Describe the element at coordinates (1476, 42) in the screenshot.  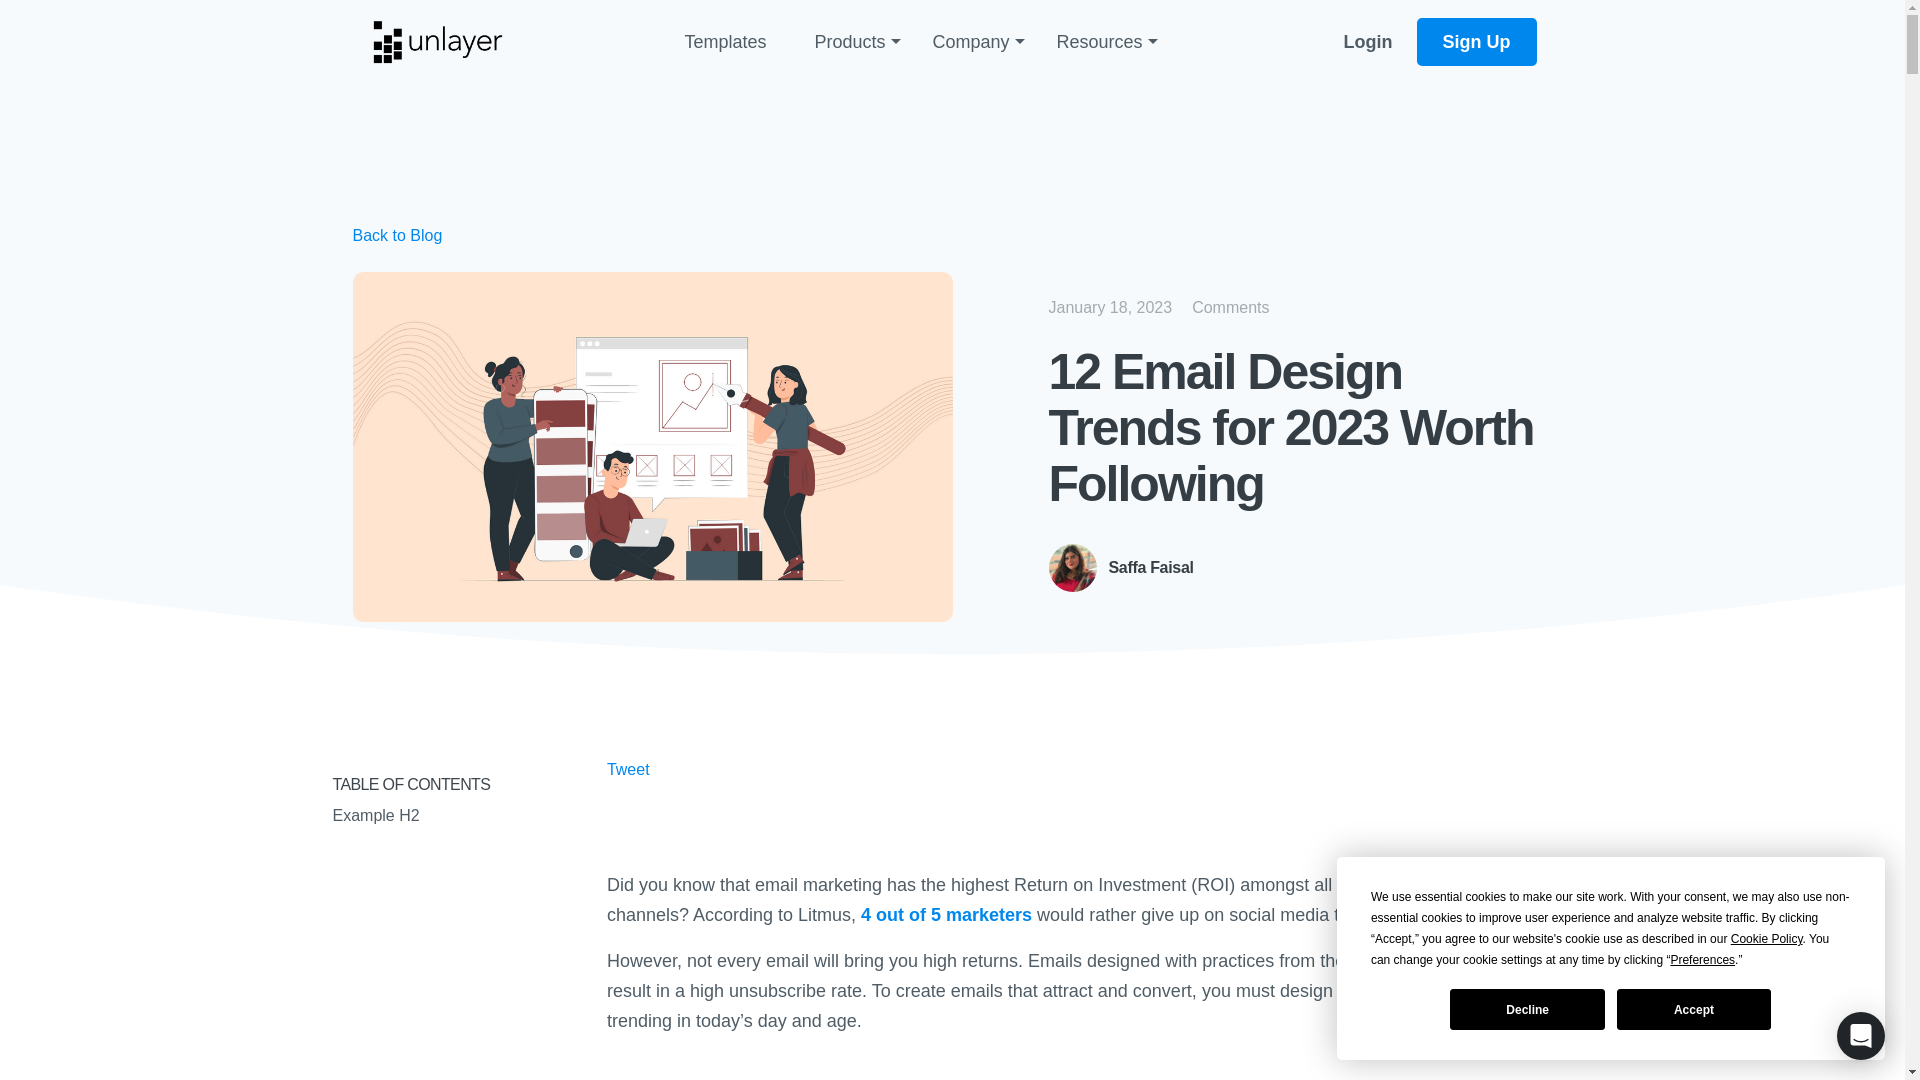
I see `Sign Up` at that location.